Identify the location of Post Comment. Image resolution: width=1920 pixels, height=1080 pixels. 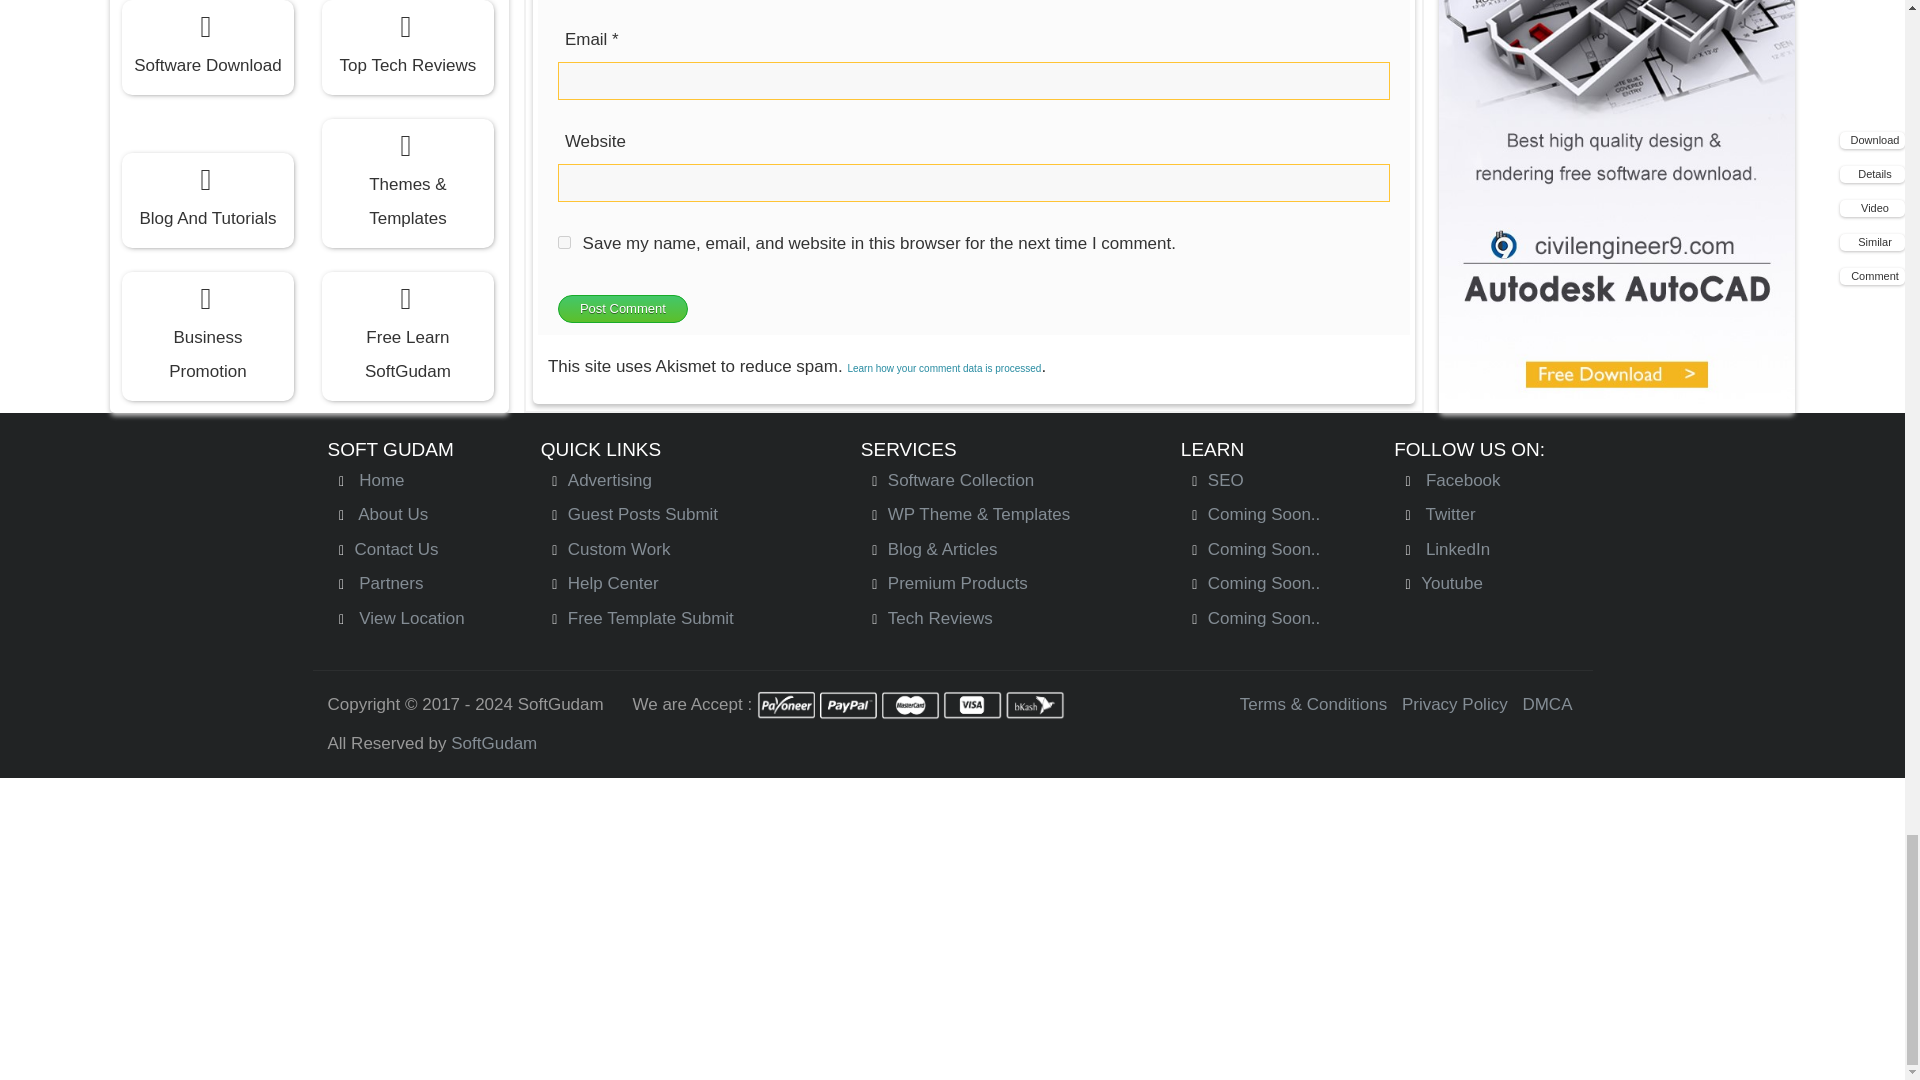
(622, 308).